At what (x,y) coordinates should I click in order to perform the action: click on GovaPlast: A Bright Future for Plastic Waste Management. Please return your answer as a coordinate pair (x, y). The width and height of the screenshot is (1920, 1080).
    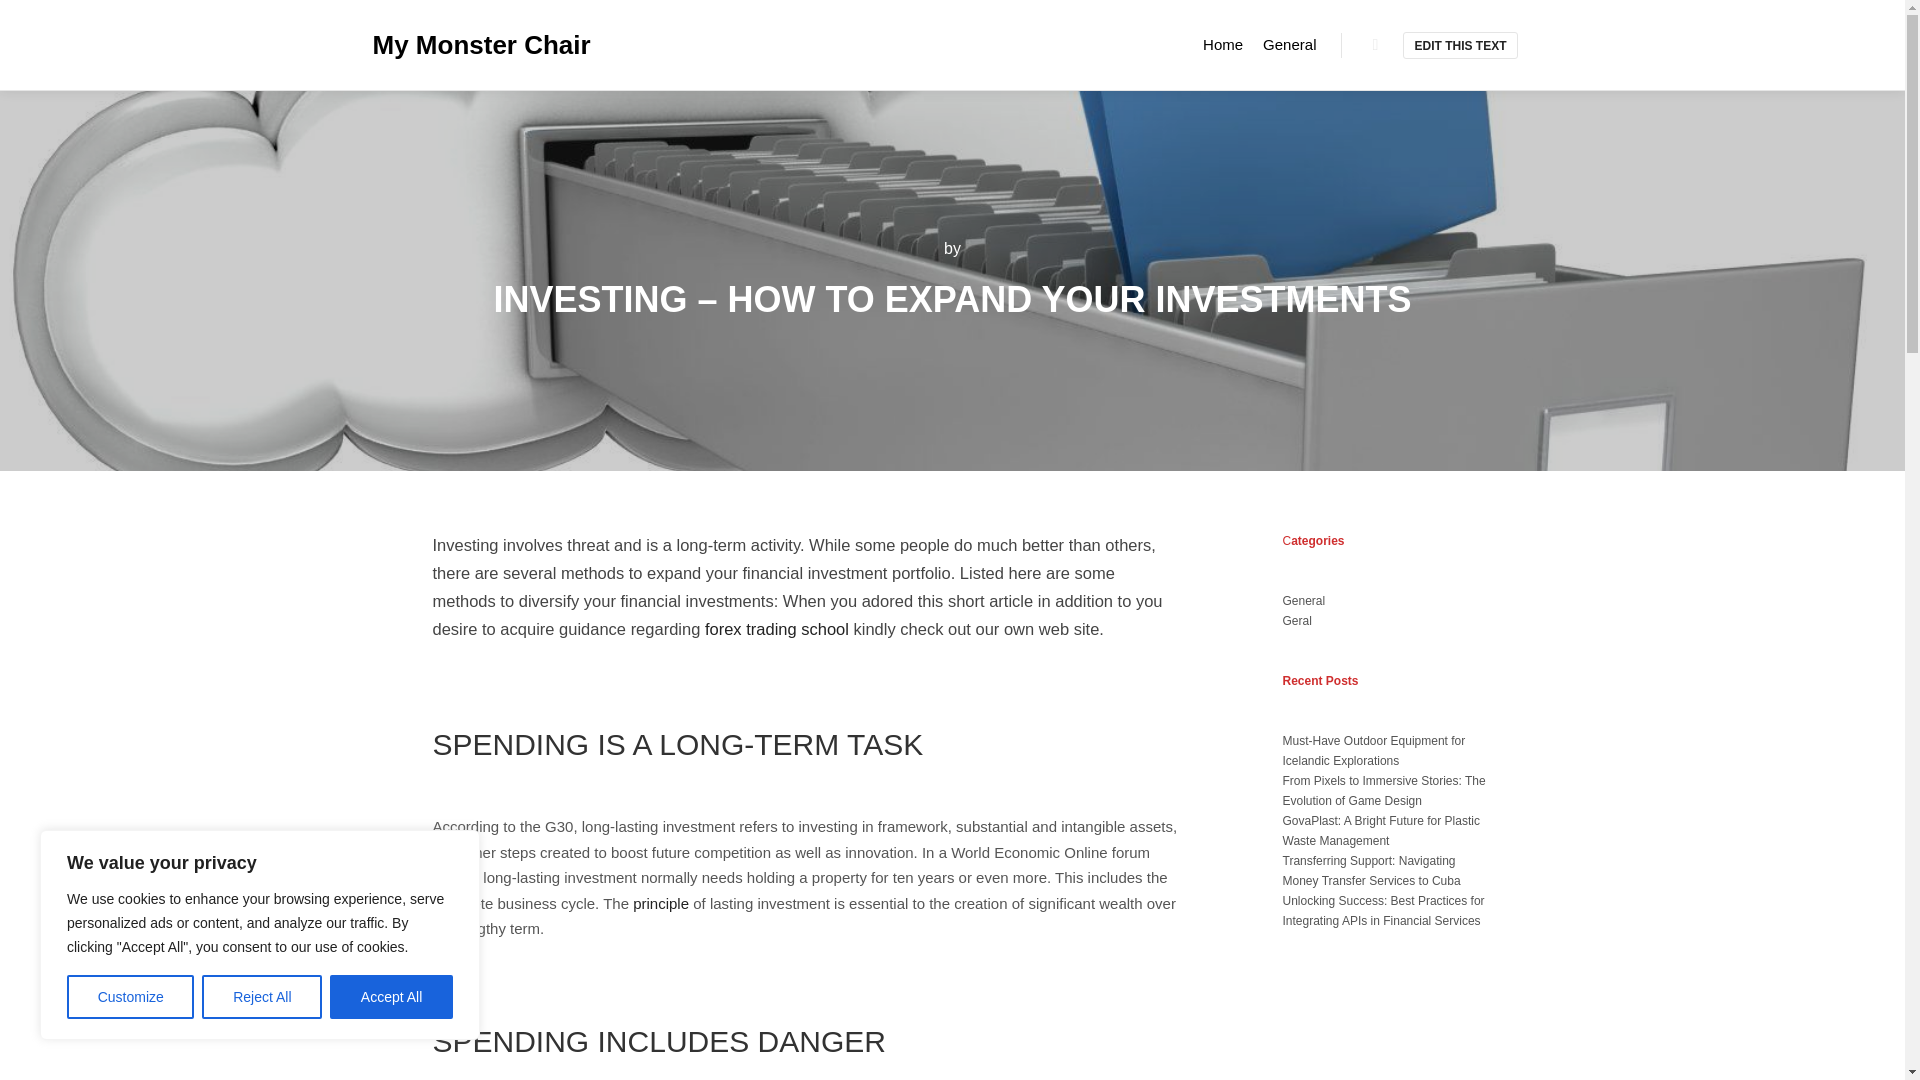
    Looking at the image, I should click on (1380, 830).